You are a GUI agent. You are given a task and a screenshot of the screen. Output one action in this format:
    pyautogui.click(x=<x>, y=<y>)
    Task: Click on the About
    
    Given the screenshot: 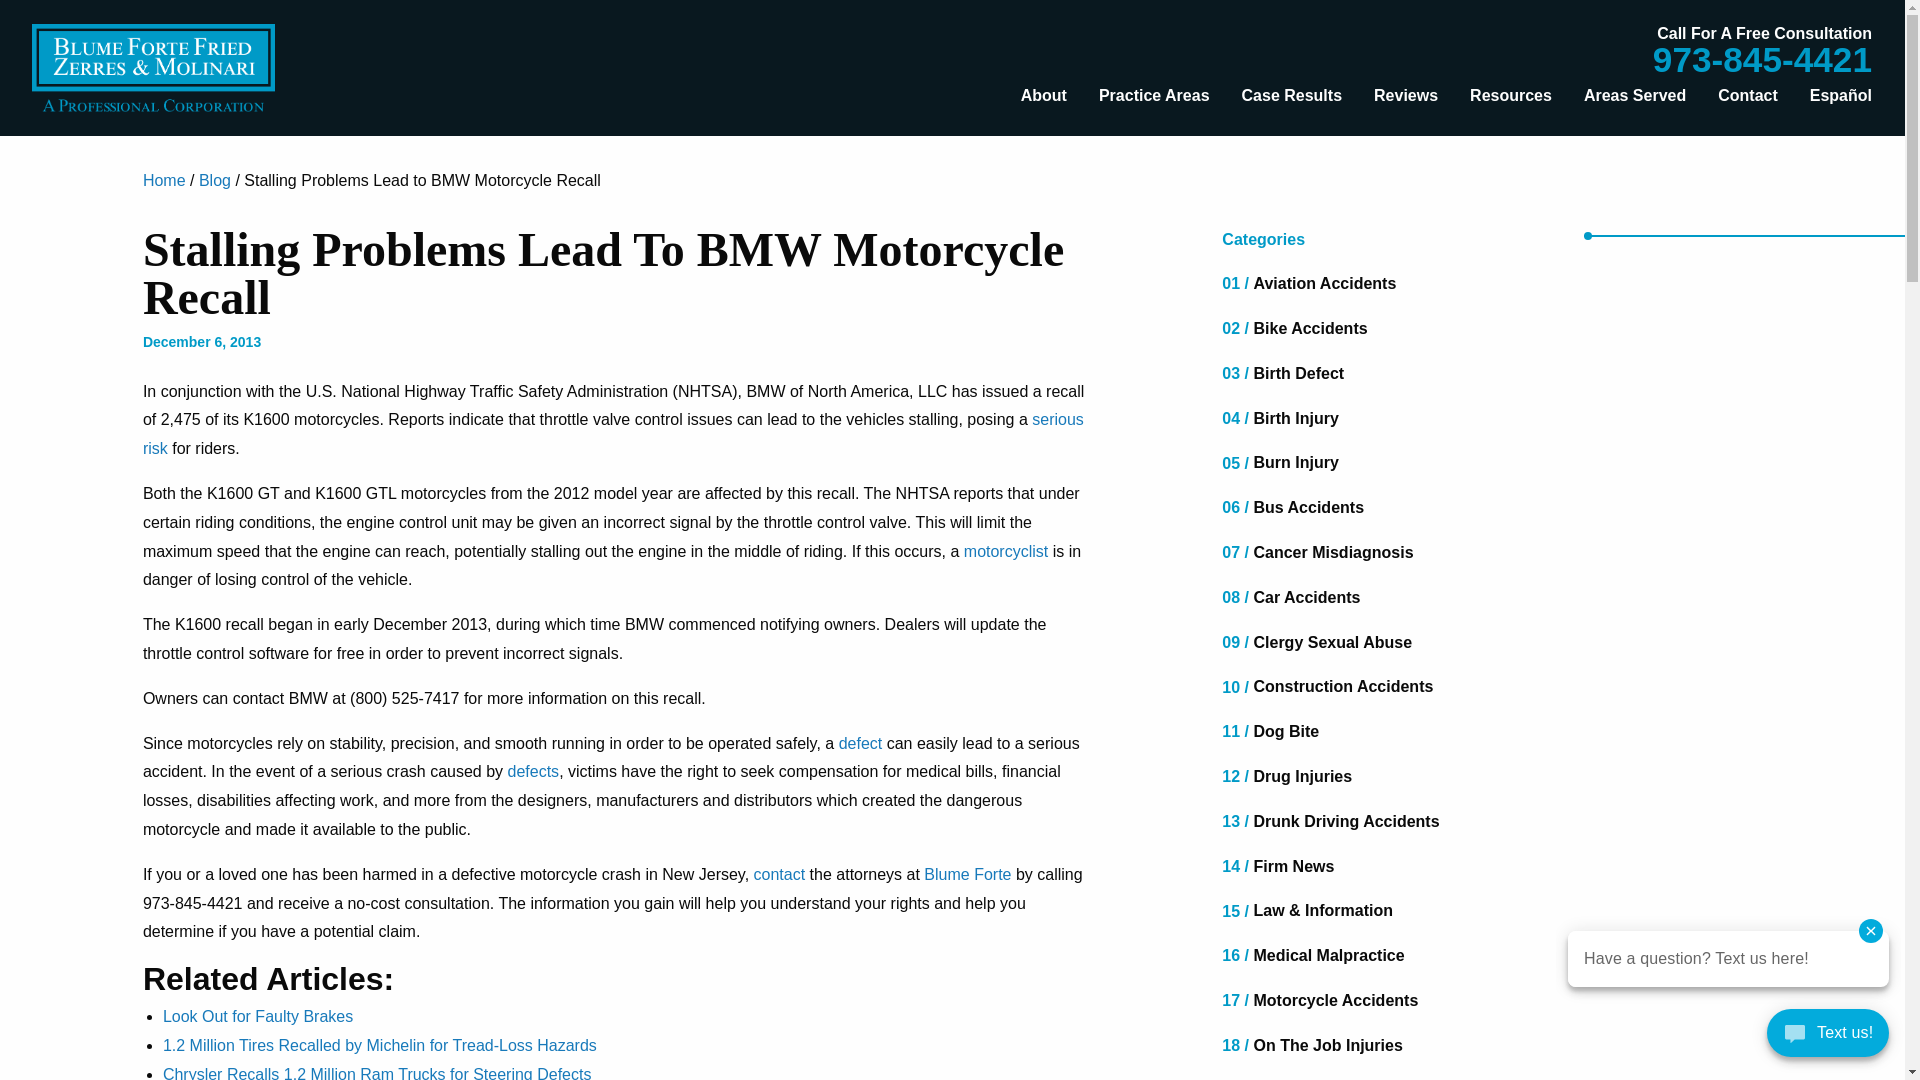 What is the action you would take?
    pyautogui.click(x=1043, y=95)
    